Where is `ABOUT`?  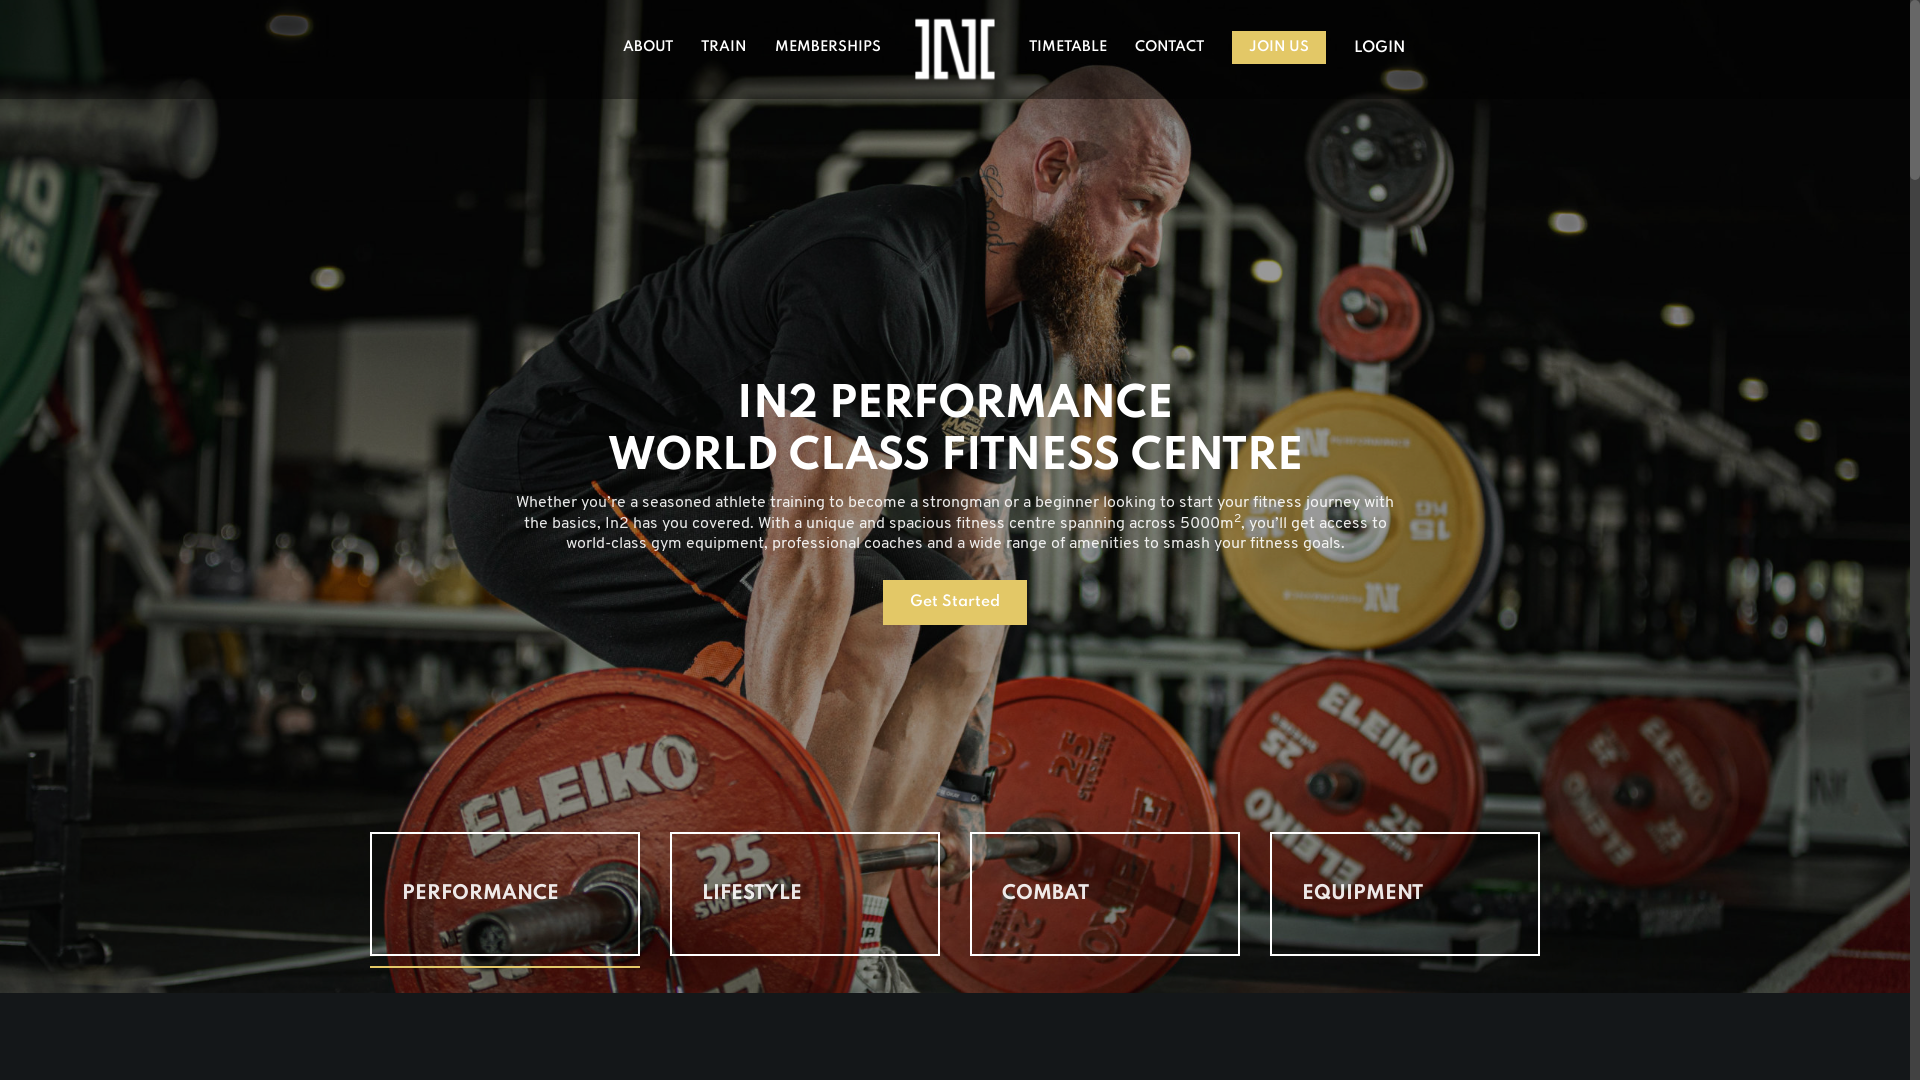
ABOUT is located at coordinates (648, 48).